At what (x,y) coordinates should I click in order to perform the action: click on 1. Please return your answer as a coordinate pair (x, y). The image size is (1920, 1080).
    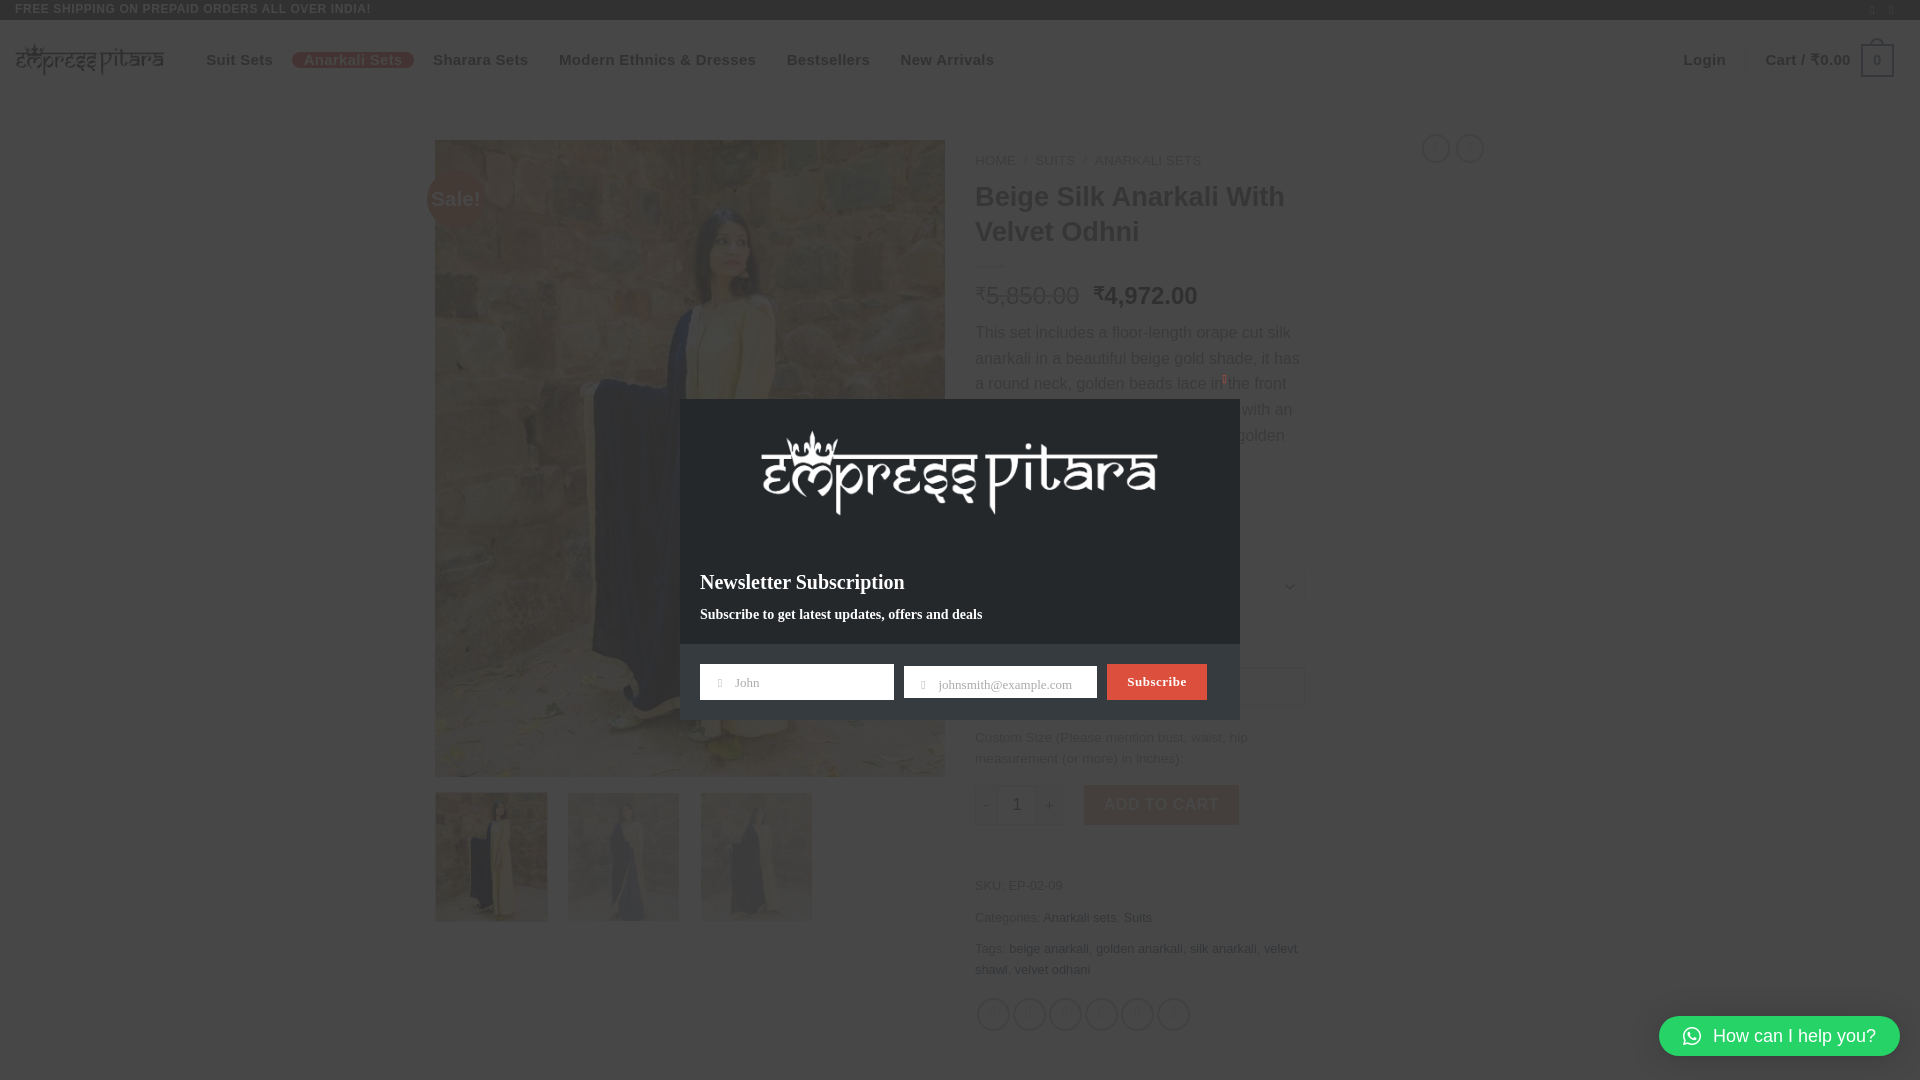
    Looking at the image, I should click on (1016, 805).